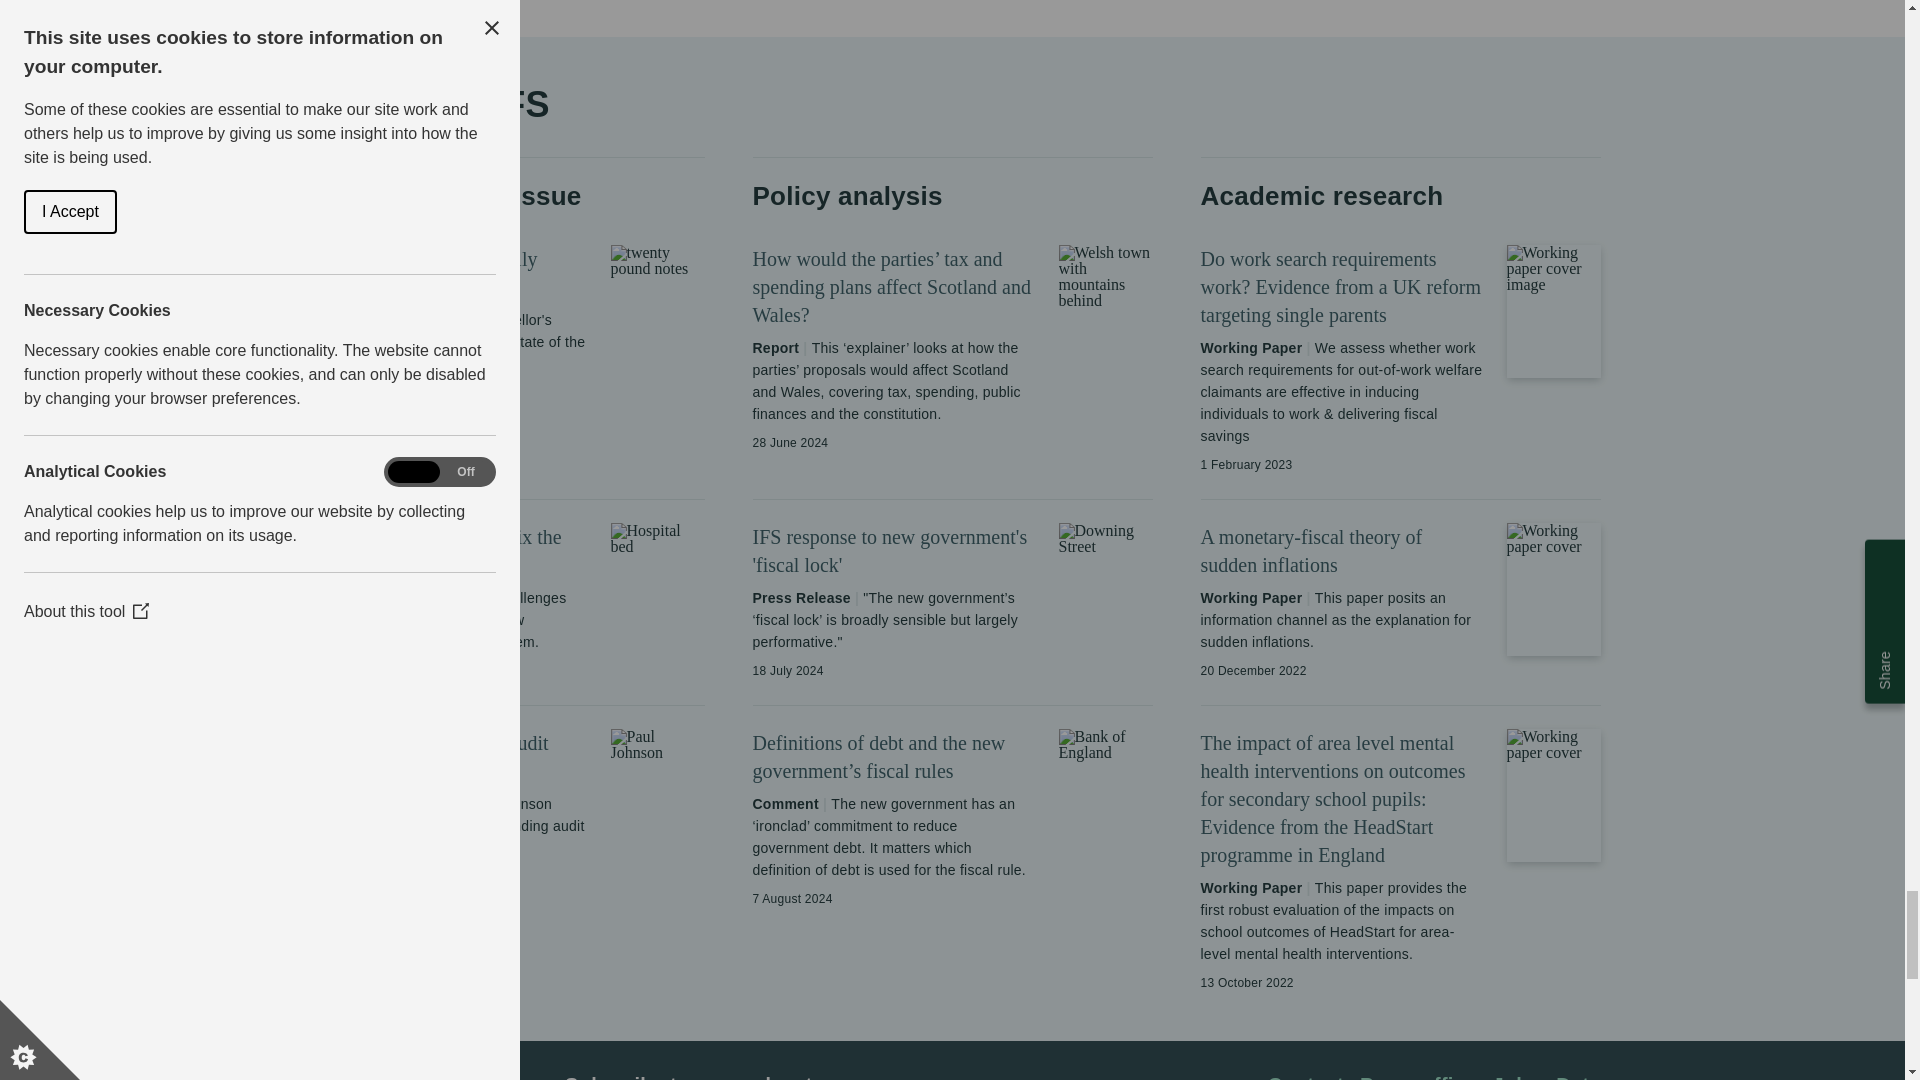  Describe the element at coordinates (434, 1076) in the screenshot. I see `Visit the Facebook page of IFS` at that location.